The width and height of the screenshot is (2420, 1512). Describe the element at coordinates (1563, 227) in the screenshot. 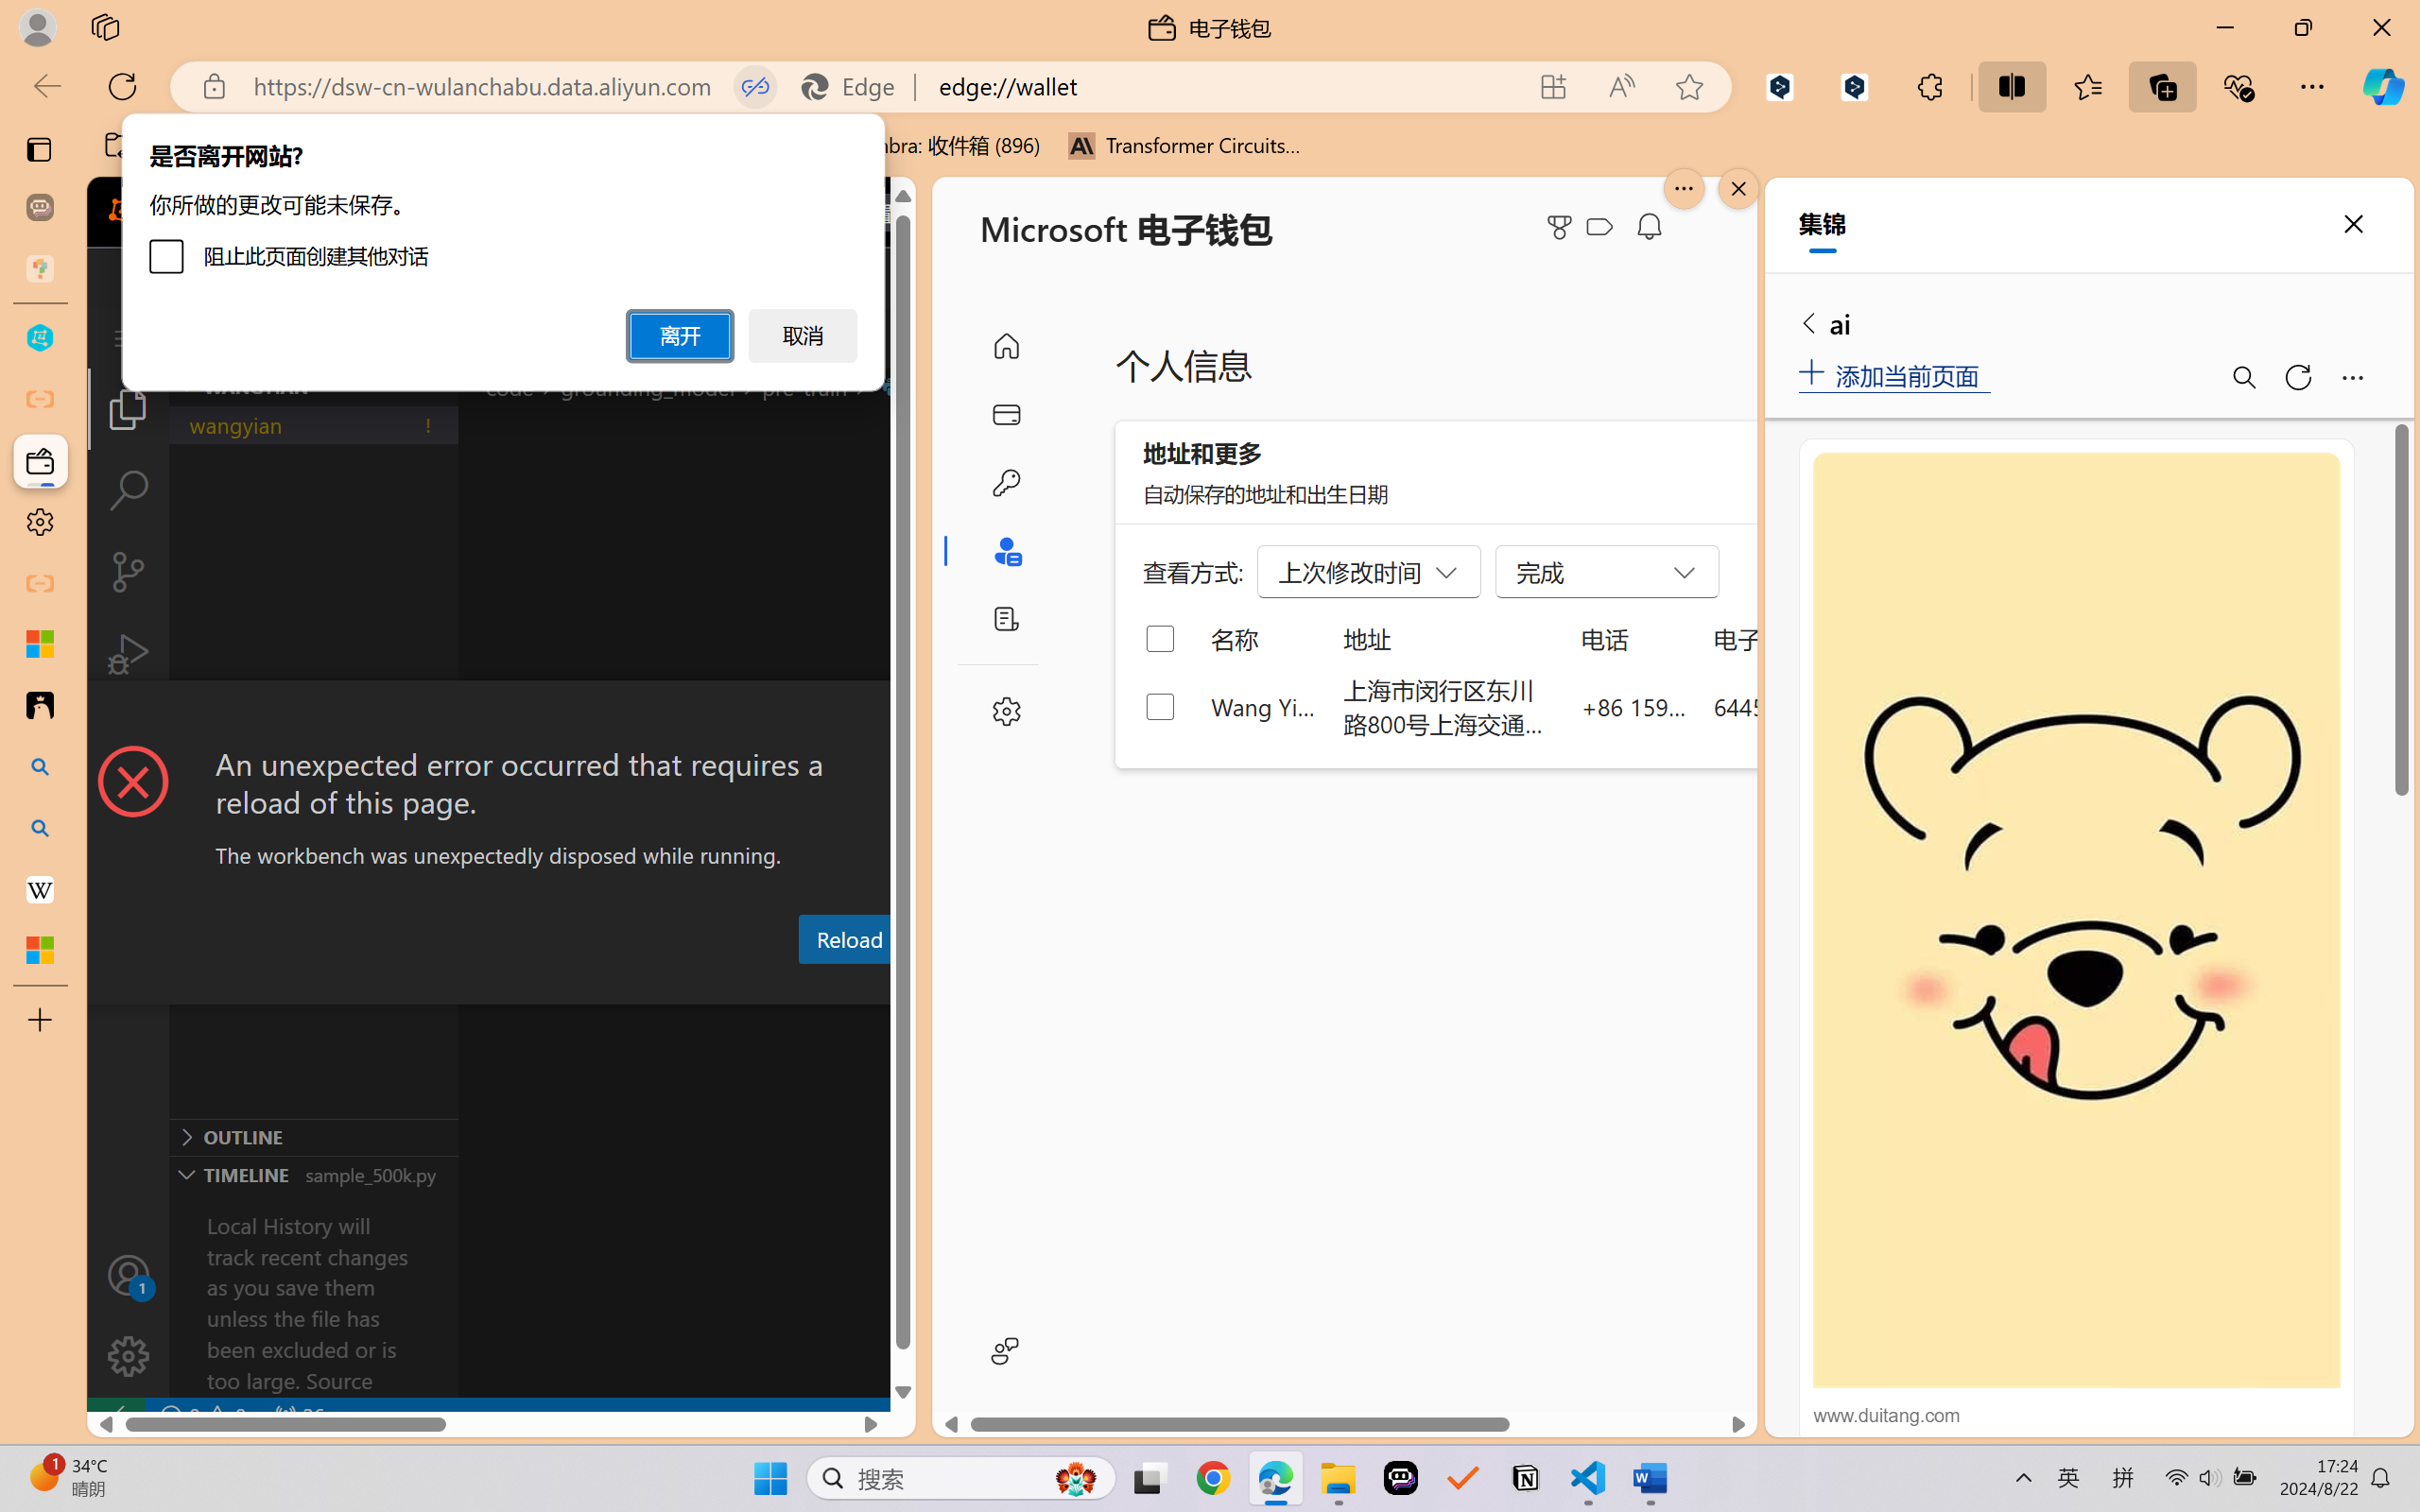

I see `Microsoft Rewards` at that location.